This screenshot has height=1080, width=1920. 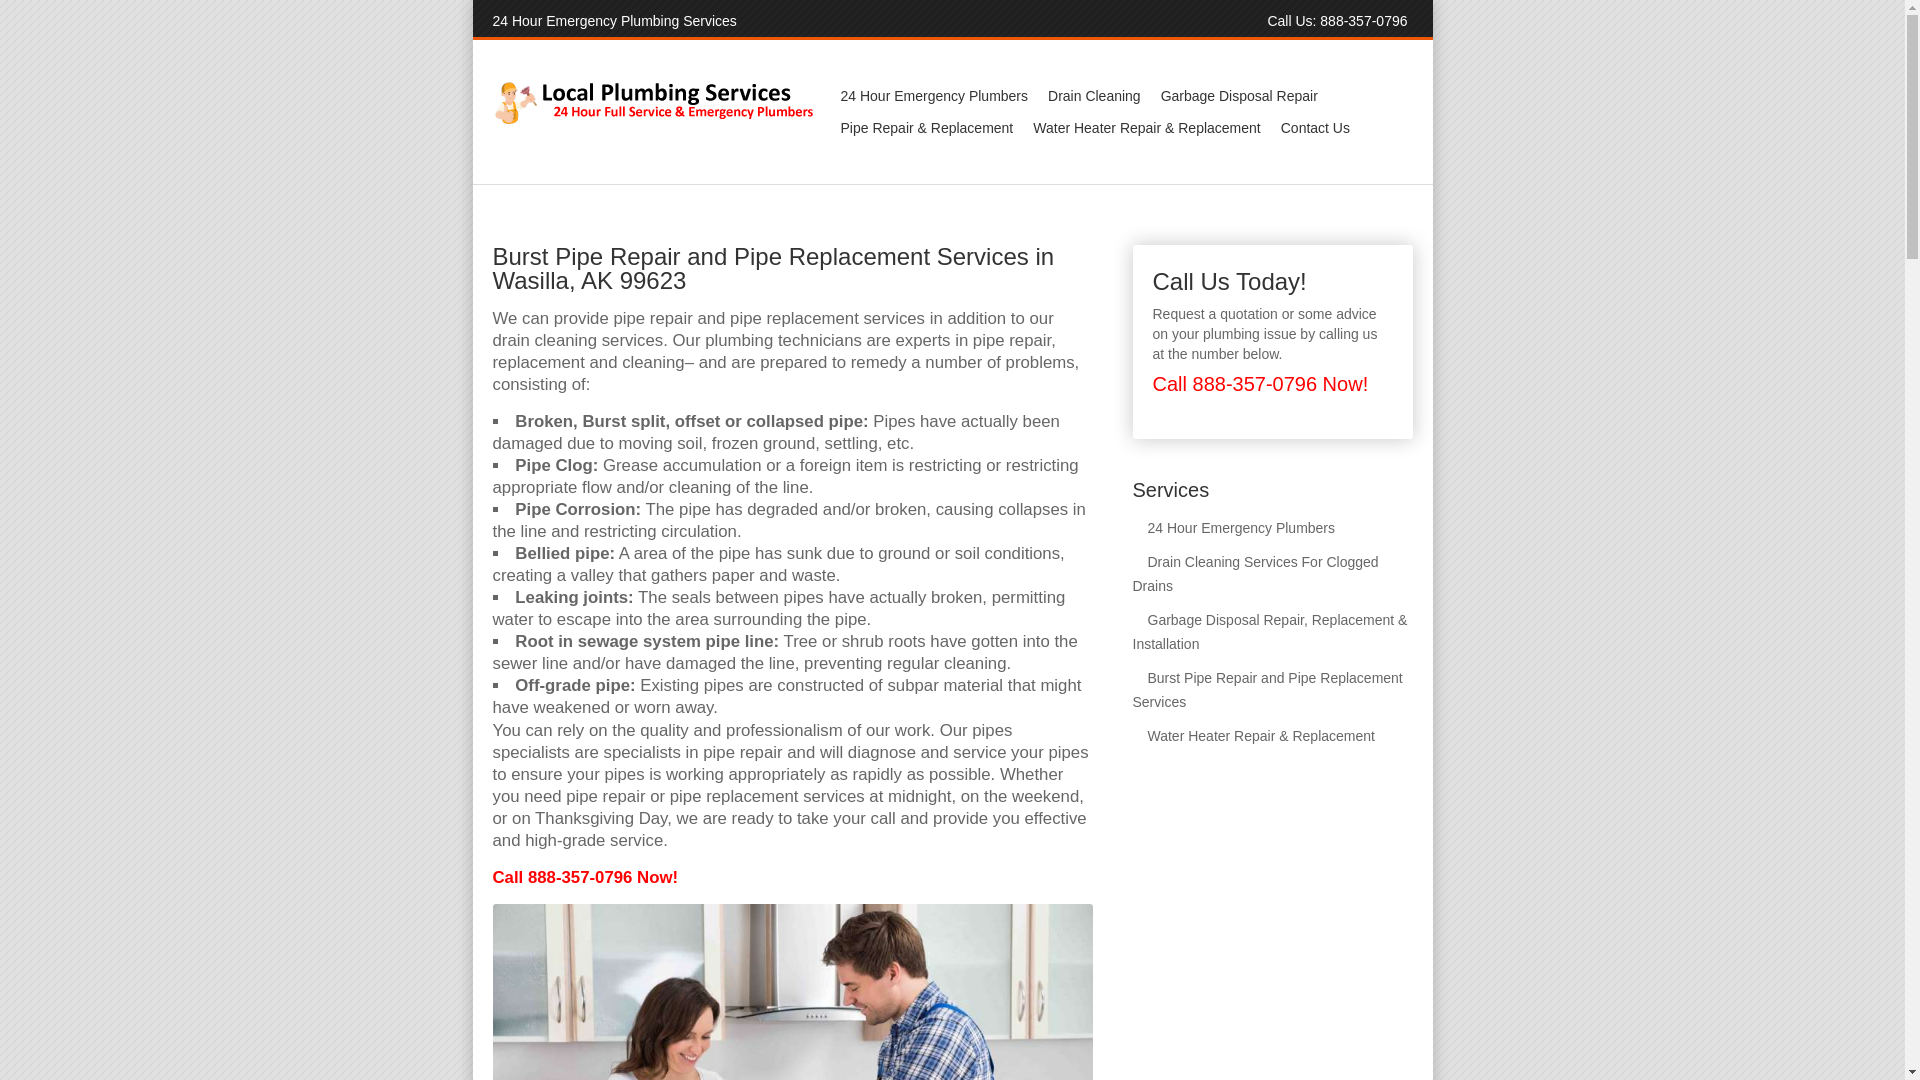 I want to click on 888-357-0796, so click(x=1364, y=20).